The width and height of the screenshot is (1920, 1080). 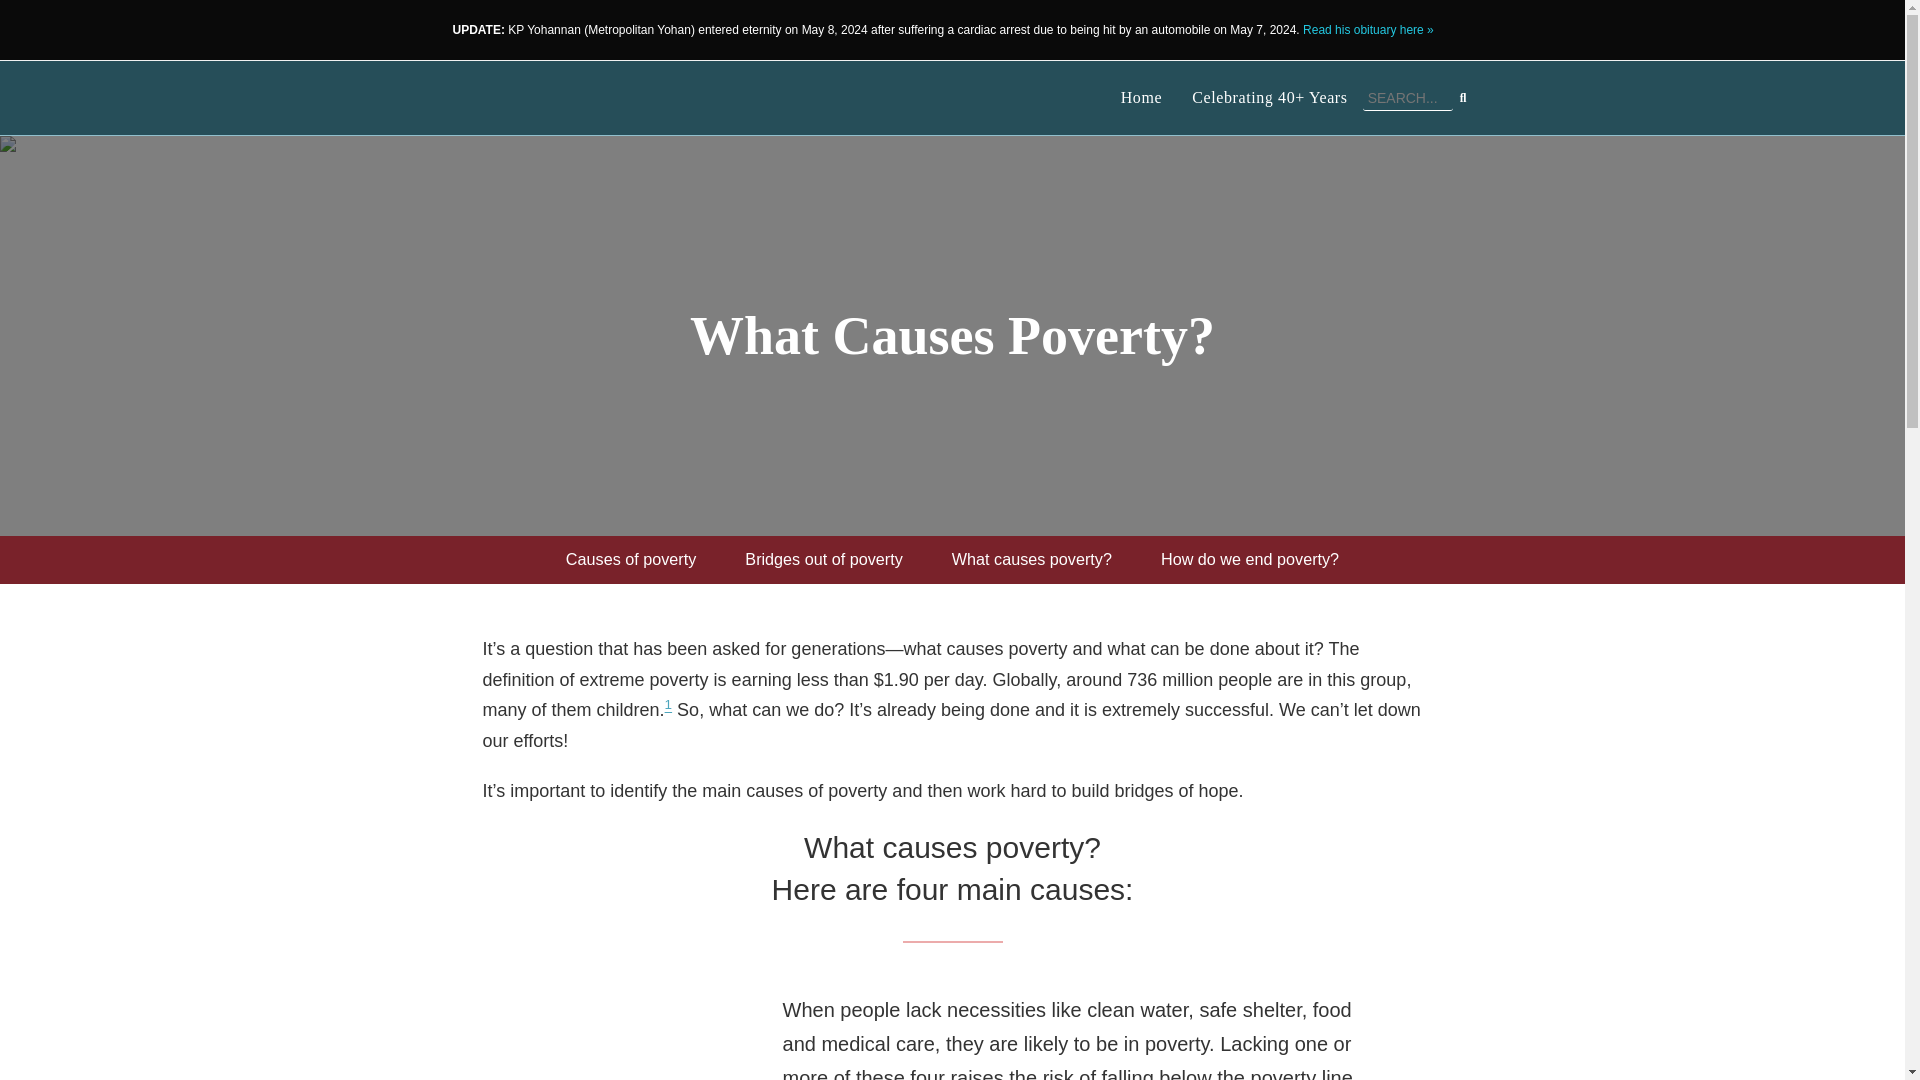 What do you see at coordinates (823, 560) in the screenshot?
I see `Bridges out of poverty` at bounding box center [823, 560].